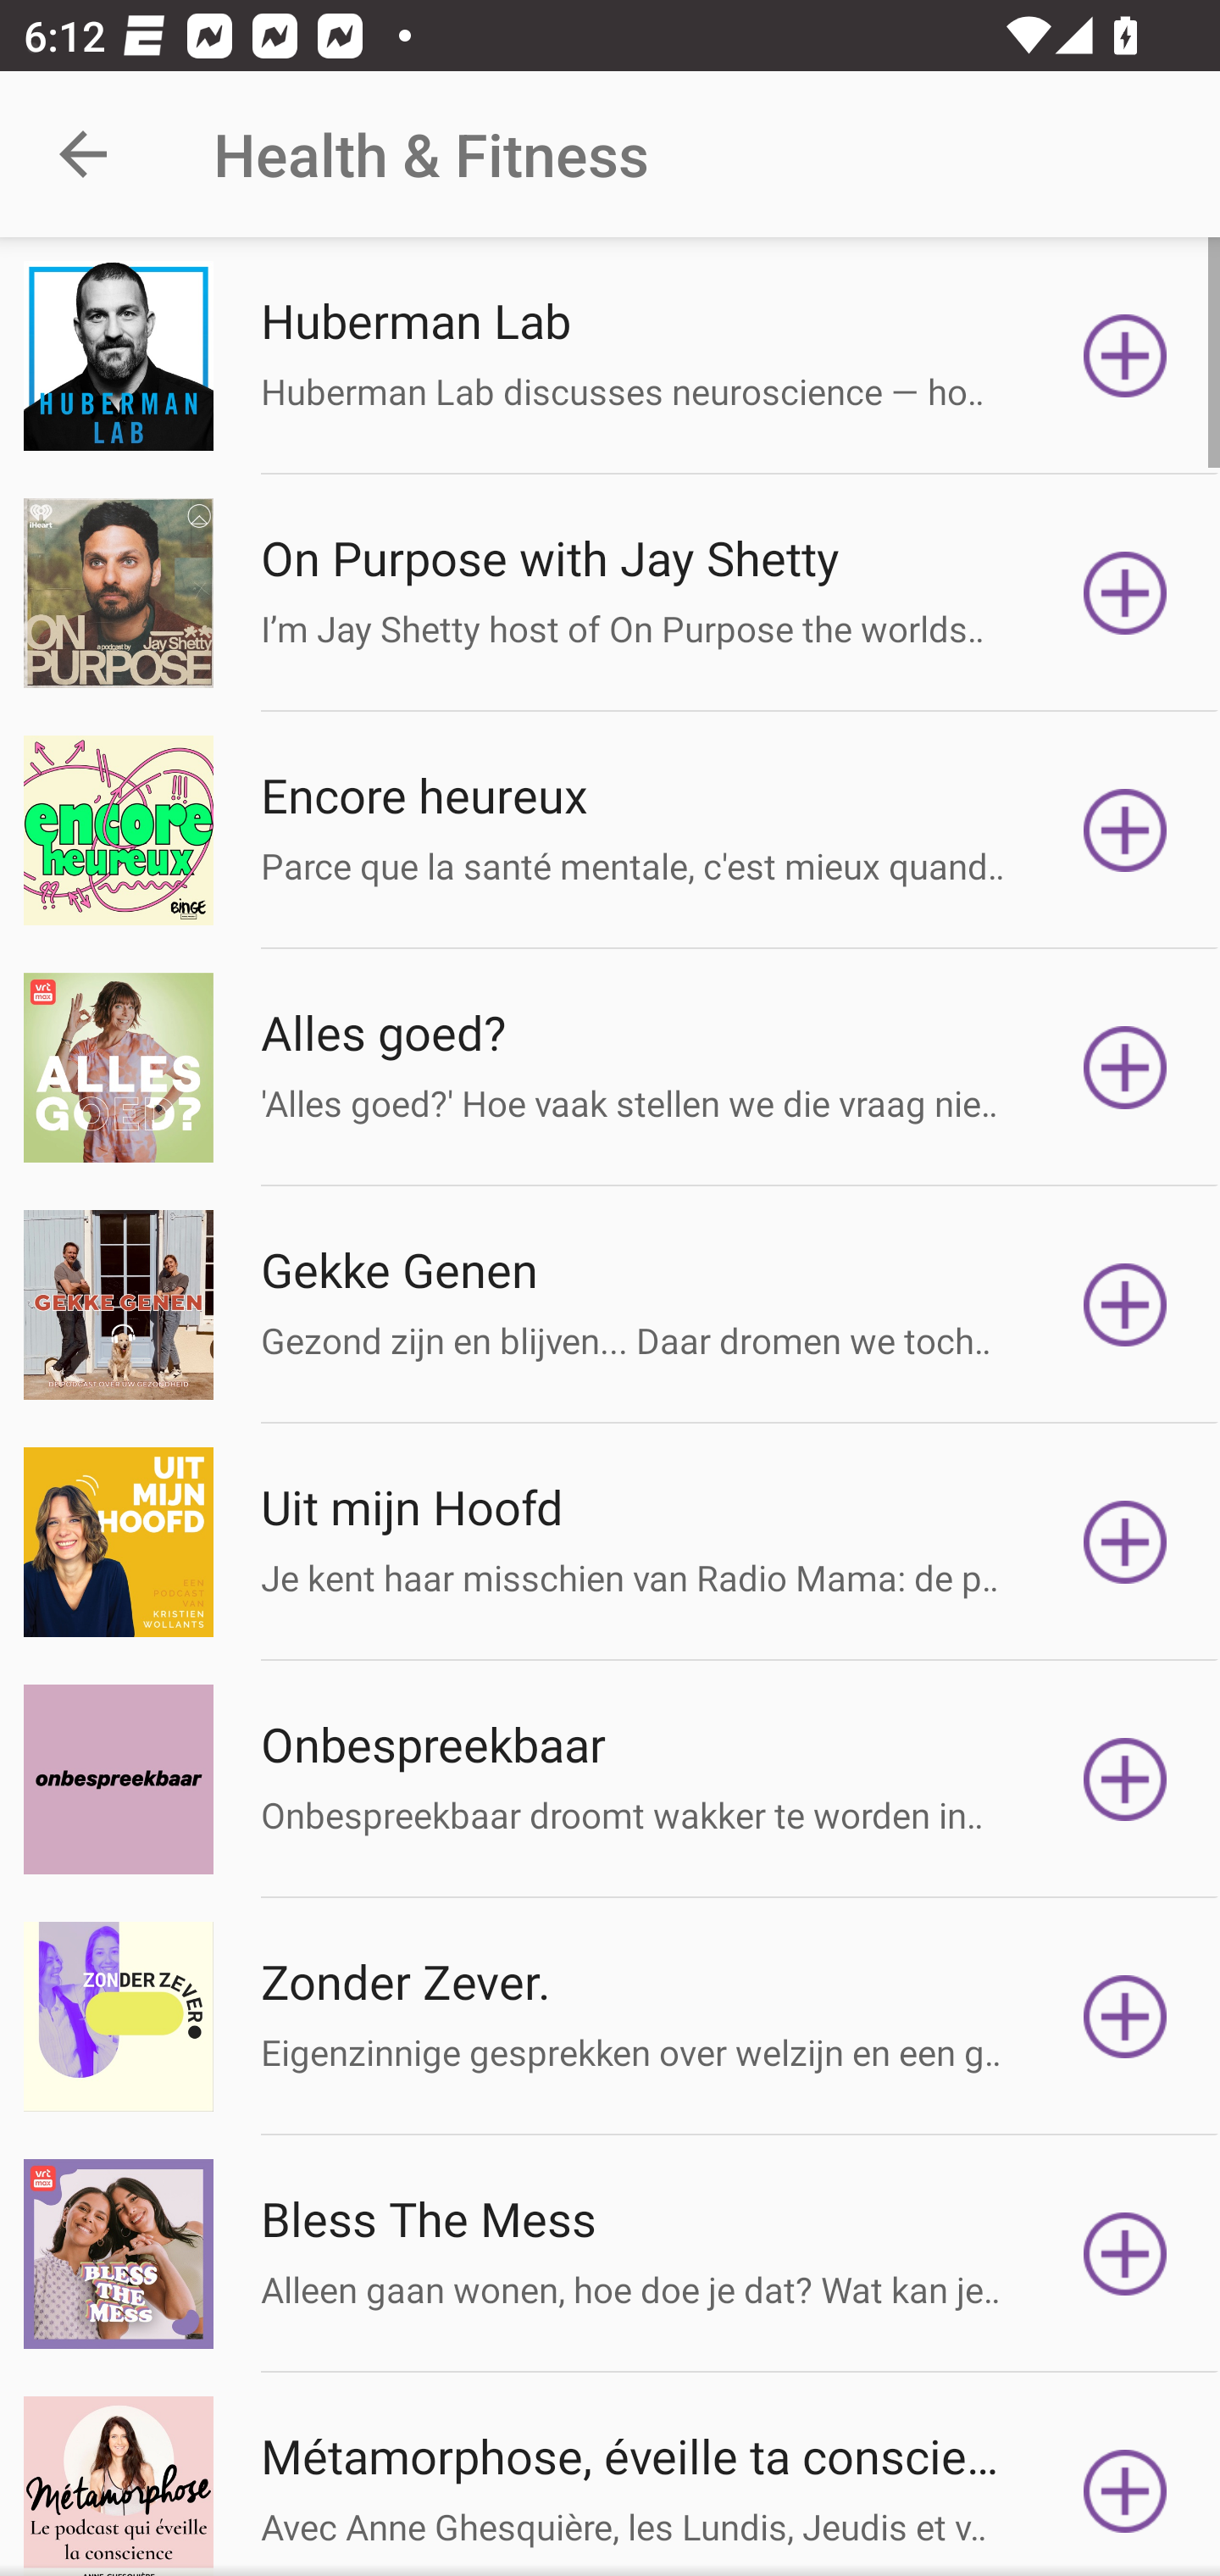 Image resolution: width=1220 pixels, height=2576 pixels. What do you see at coordinates (1125, 1068) in the screenshot?
I see `Subscribe` at bounding box center [1125, 1068].